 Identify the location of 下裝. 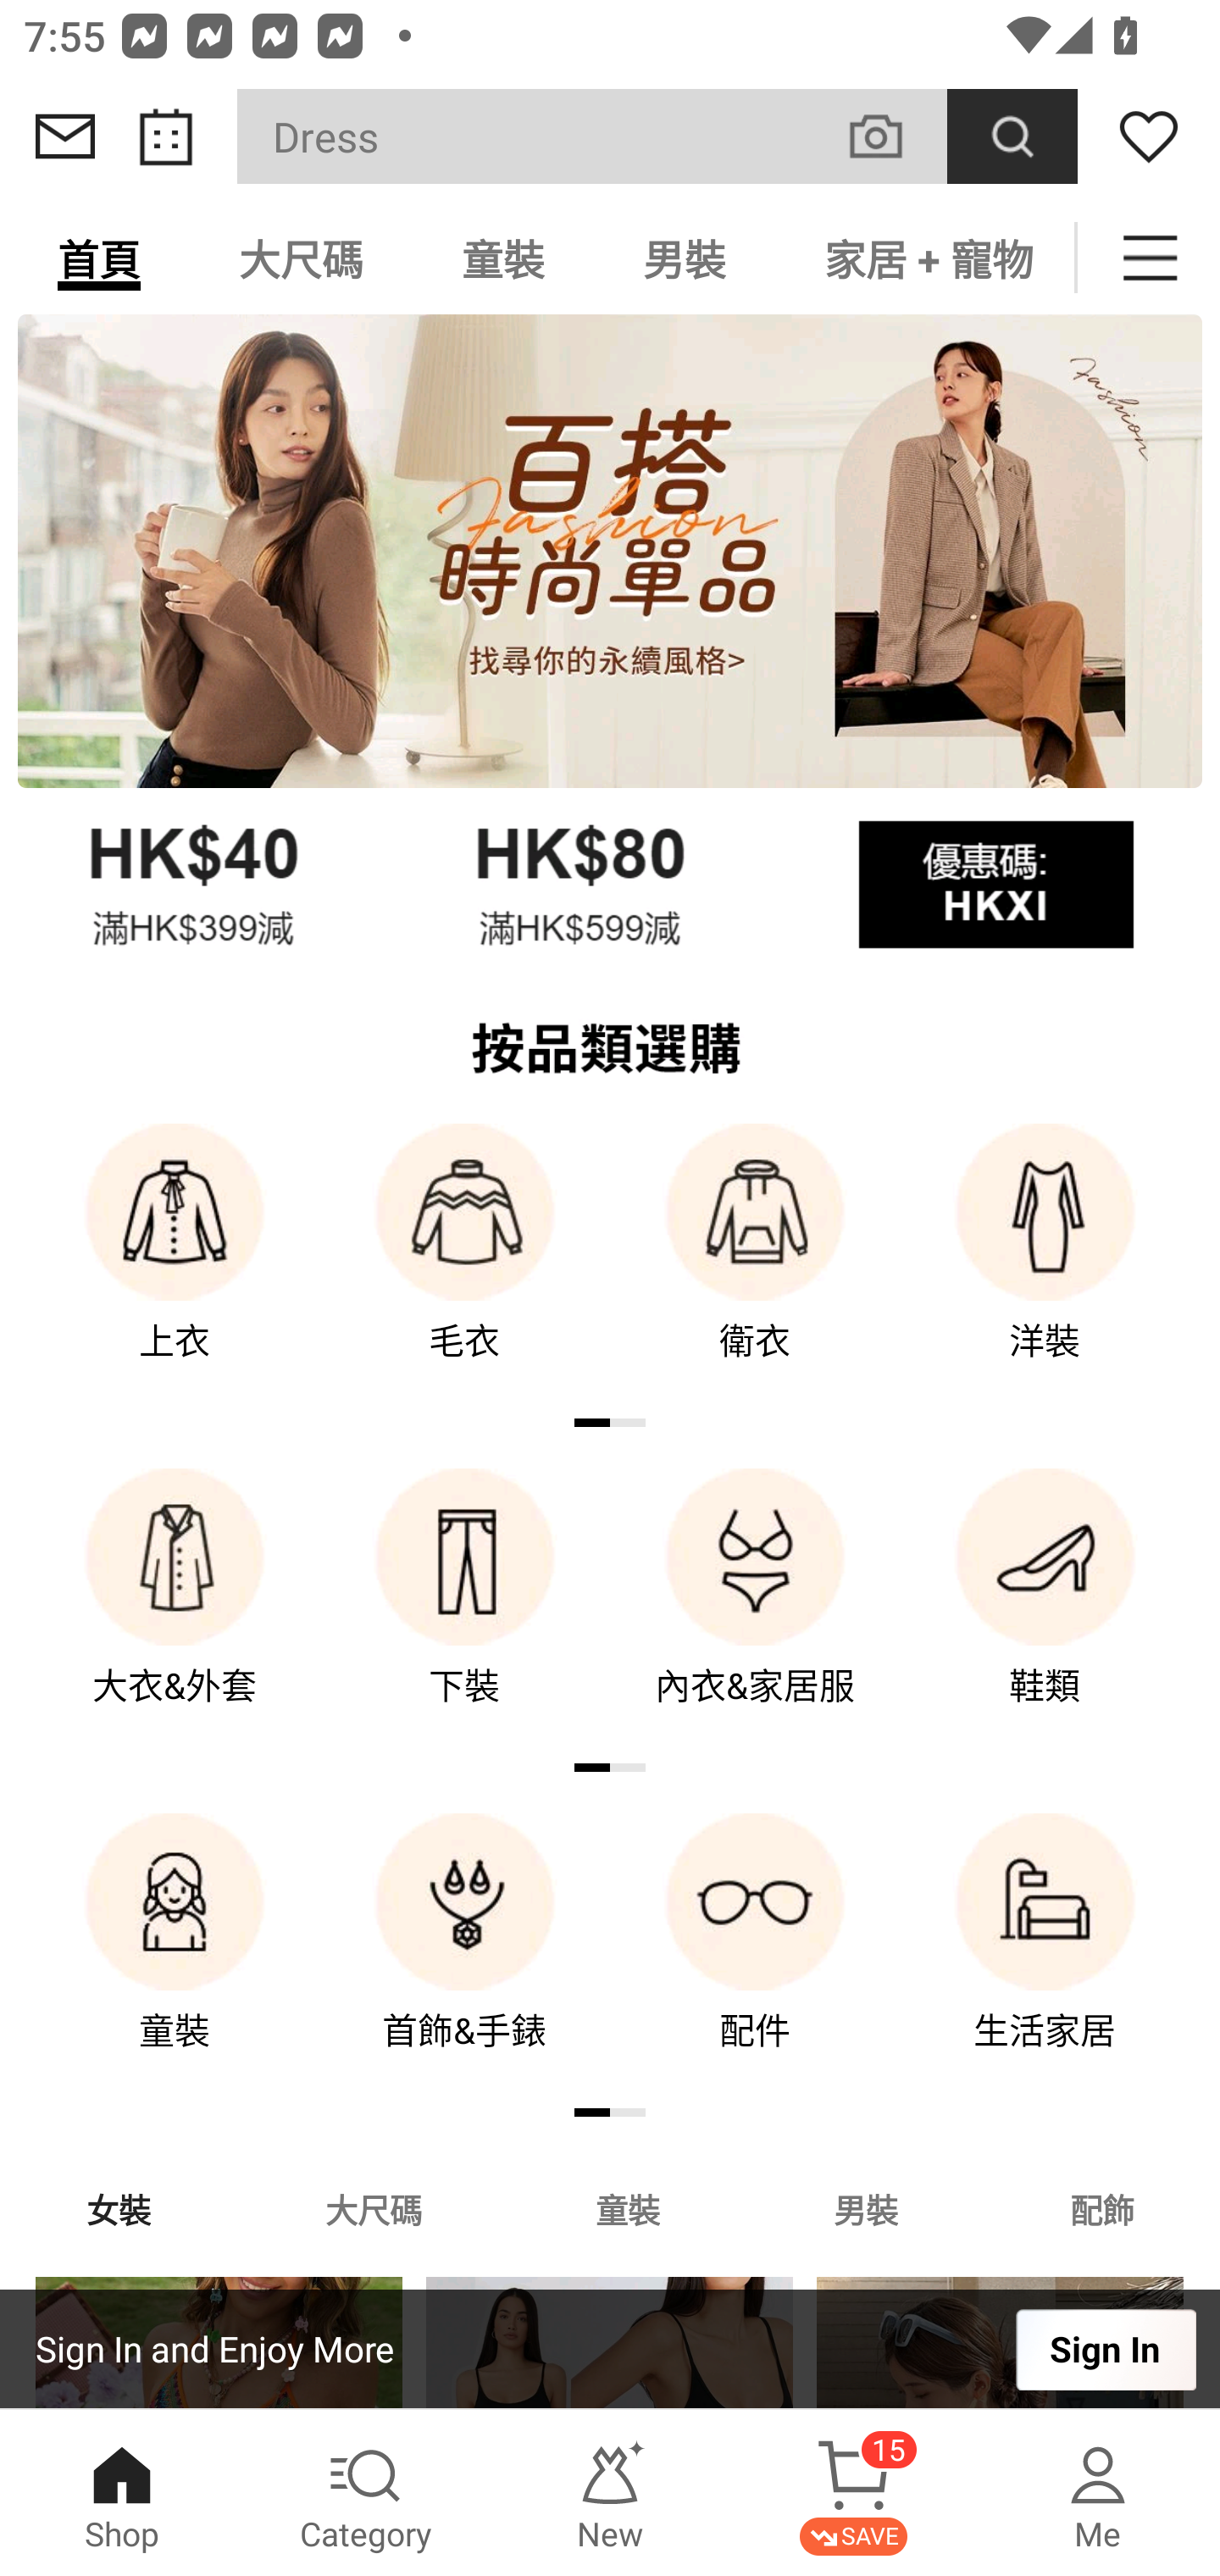
(464, 1610).